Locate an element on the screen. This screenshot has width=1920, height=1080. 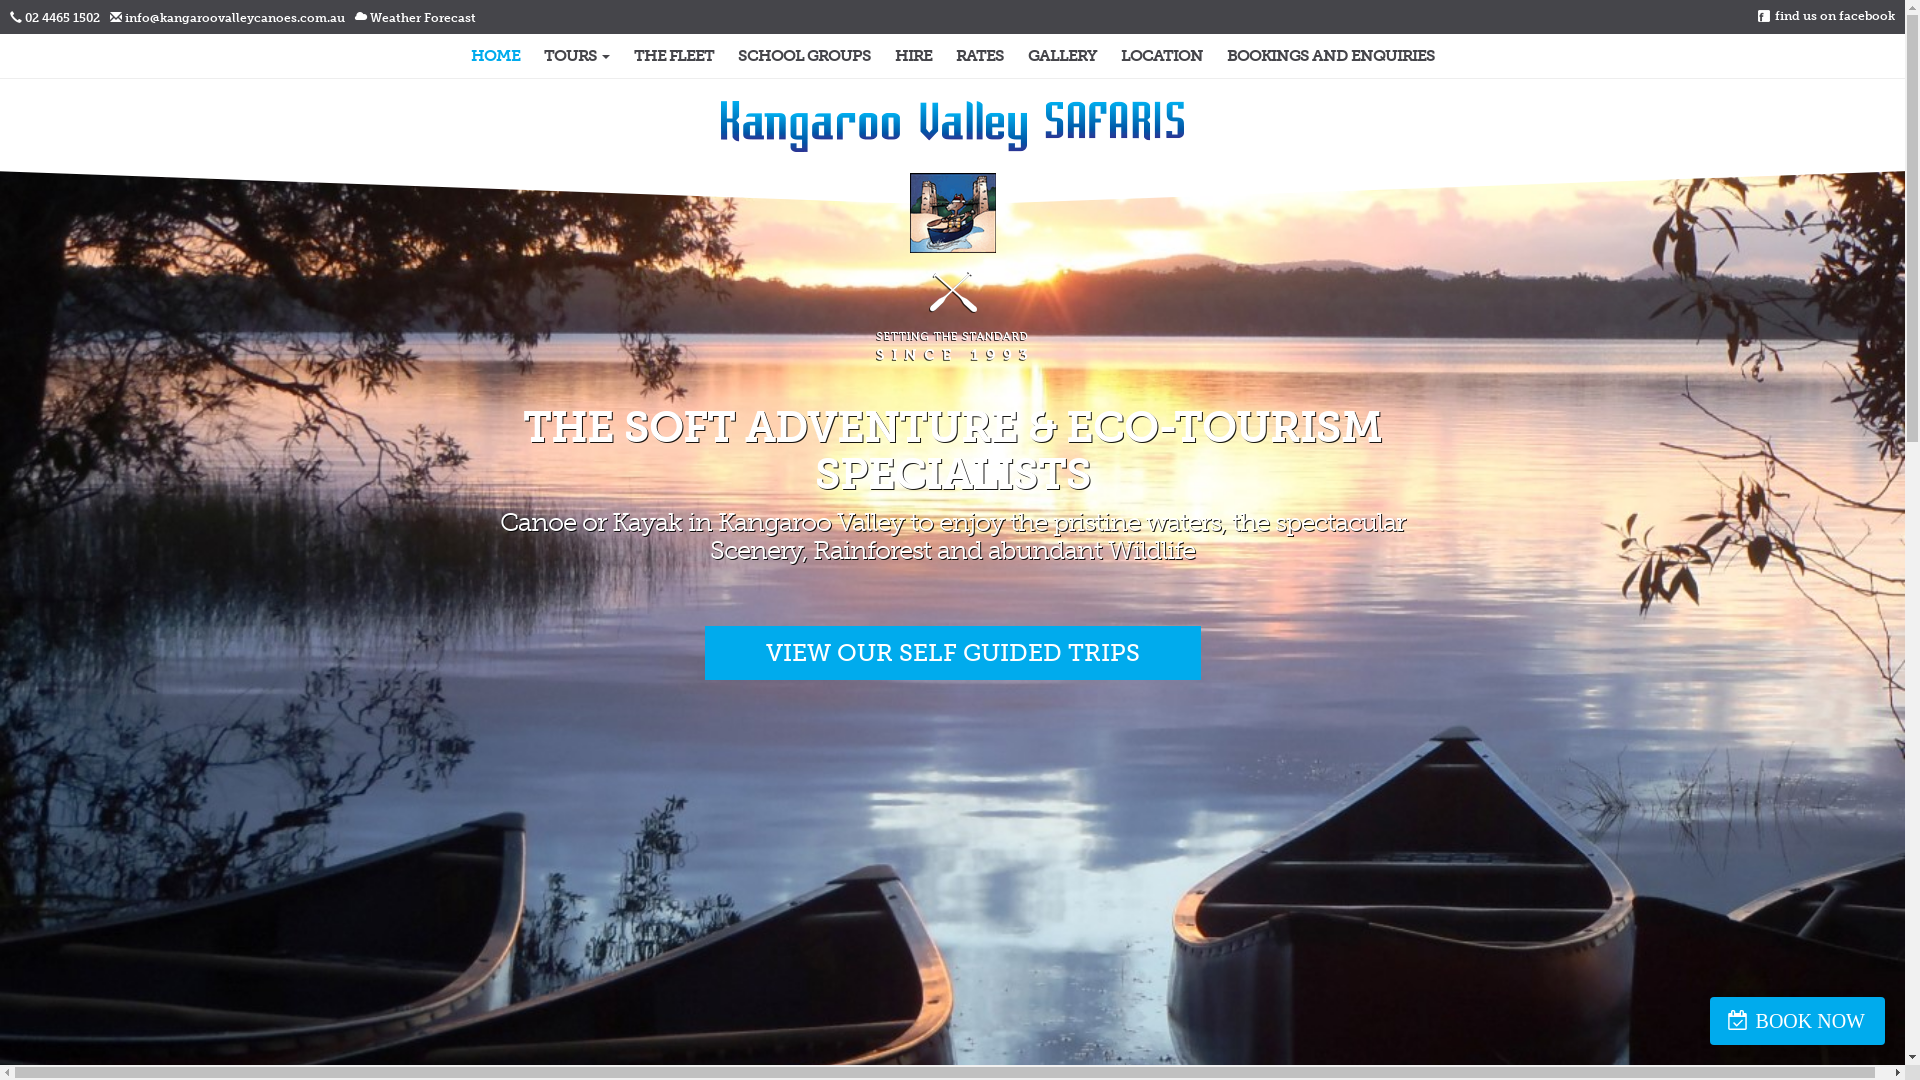
GALLERY is located at coordinates (1062, 56).